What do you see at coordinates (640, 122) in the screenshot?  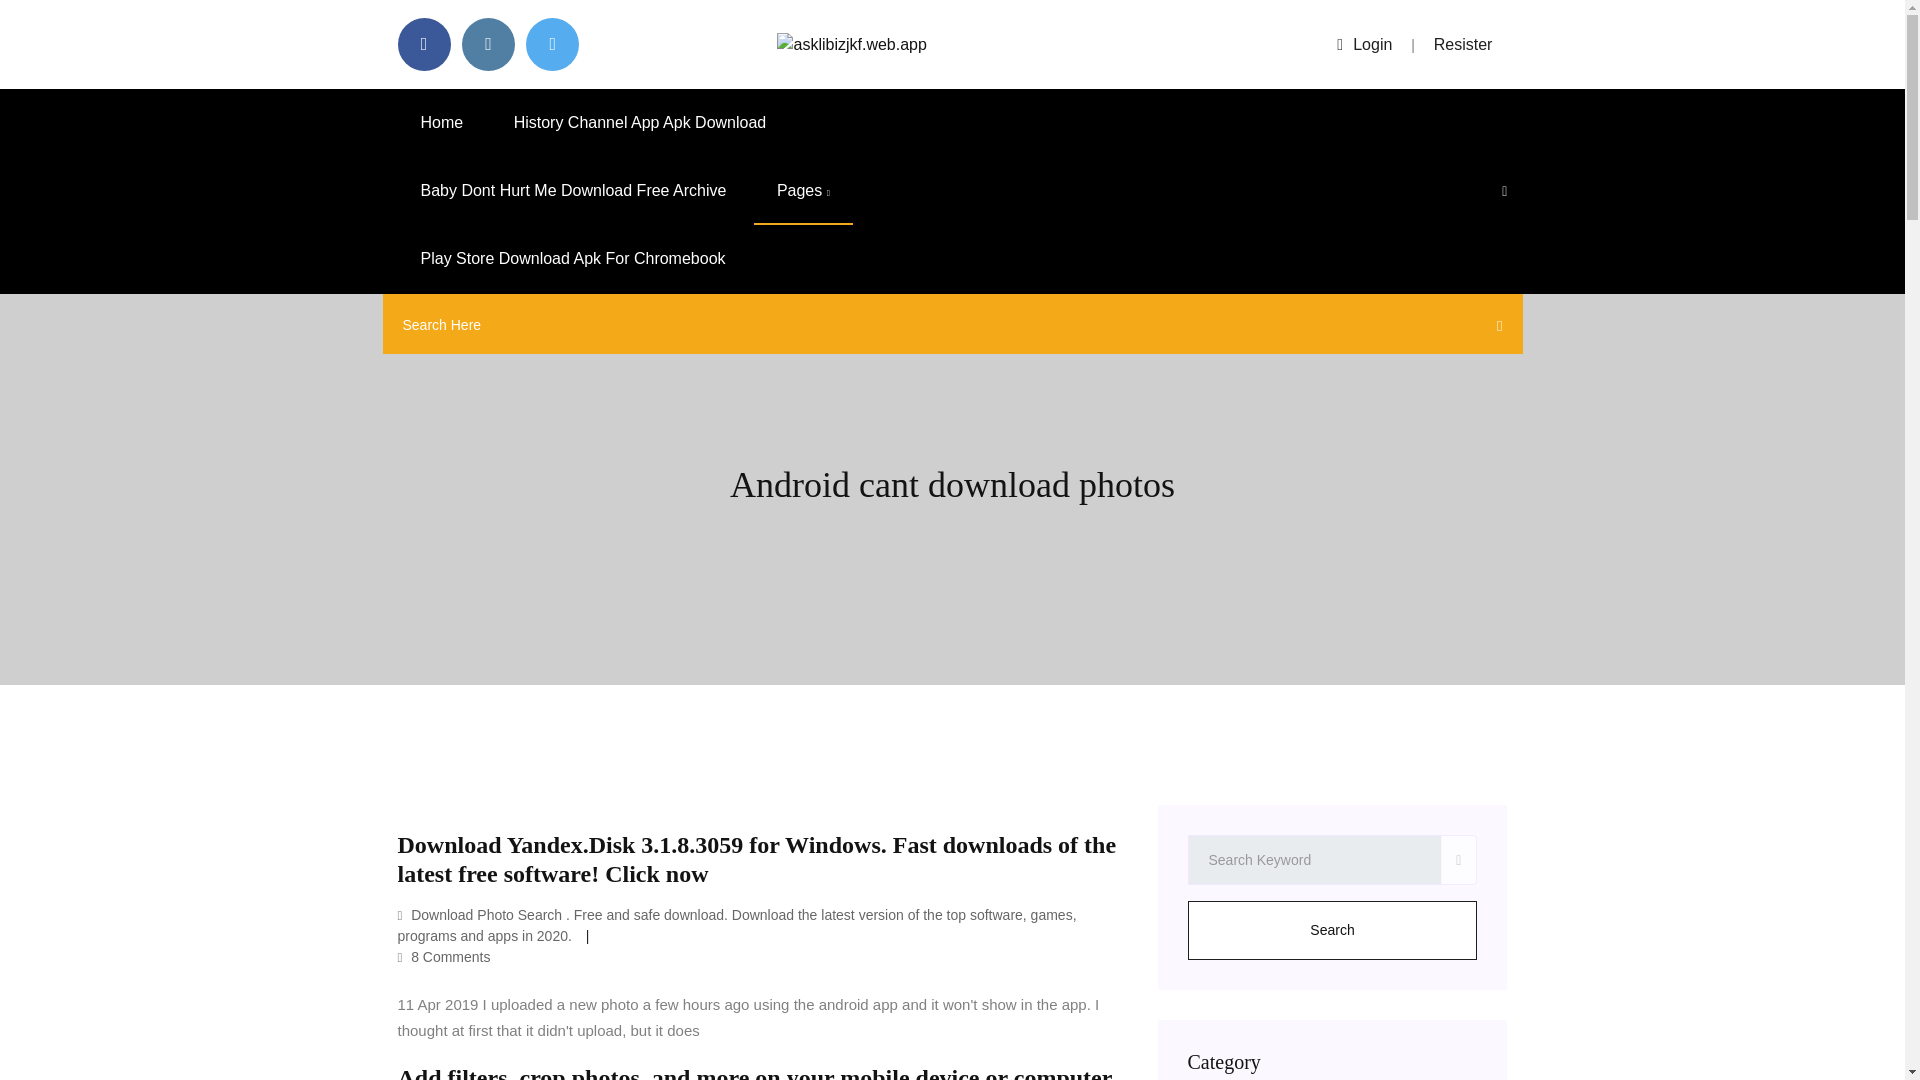 I see `History Channel App Apk Download` at bounding box center [640, 122].